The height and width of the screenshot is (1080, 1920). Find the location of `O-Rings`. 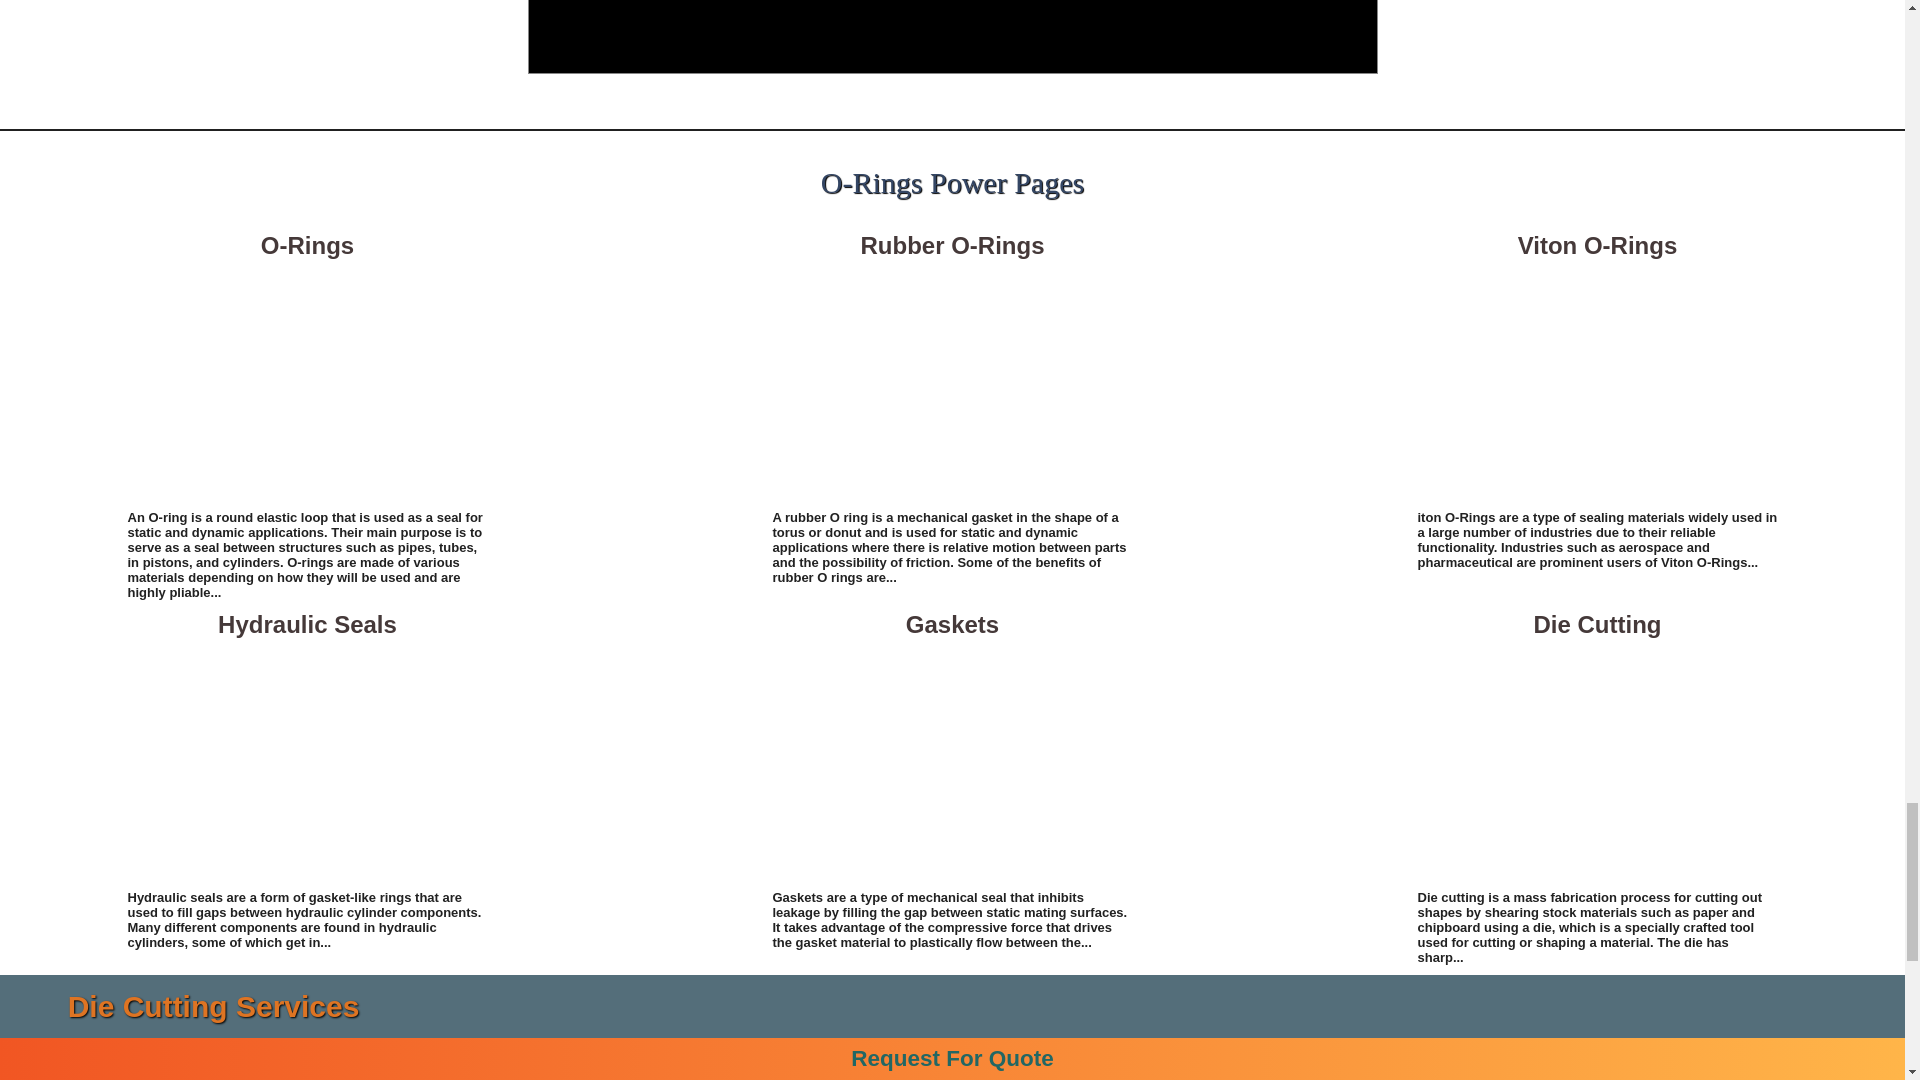

O-Rings is located at coordinates (308, 384).